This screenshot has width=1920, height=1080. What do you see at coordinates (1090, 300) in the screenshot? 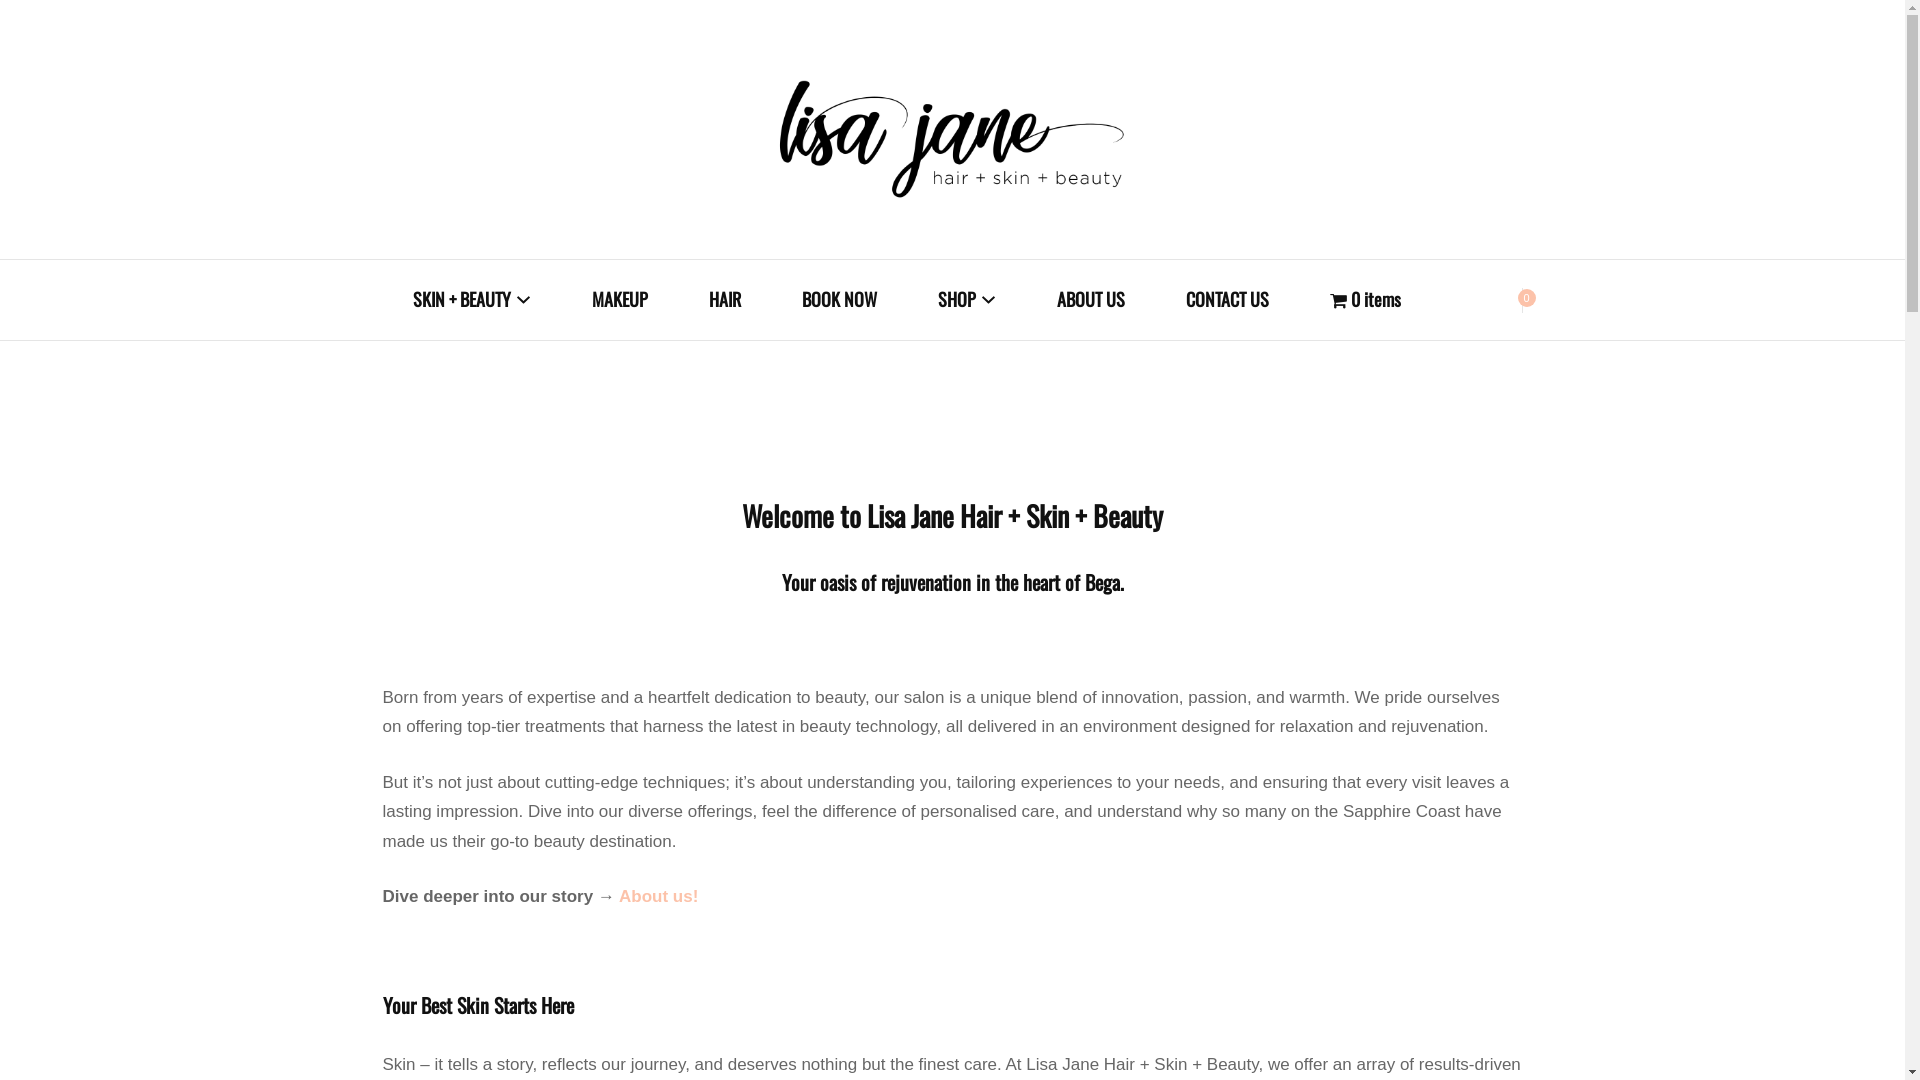
I see `ABOUT US` at bounding box center [1090, 300].